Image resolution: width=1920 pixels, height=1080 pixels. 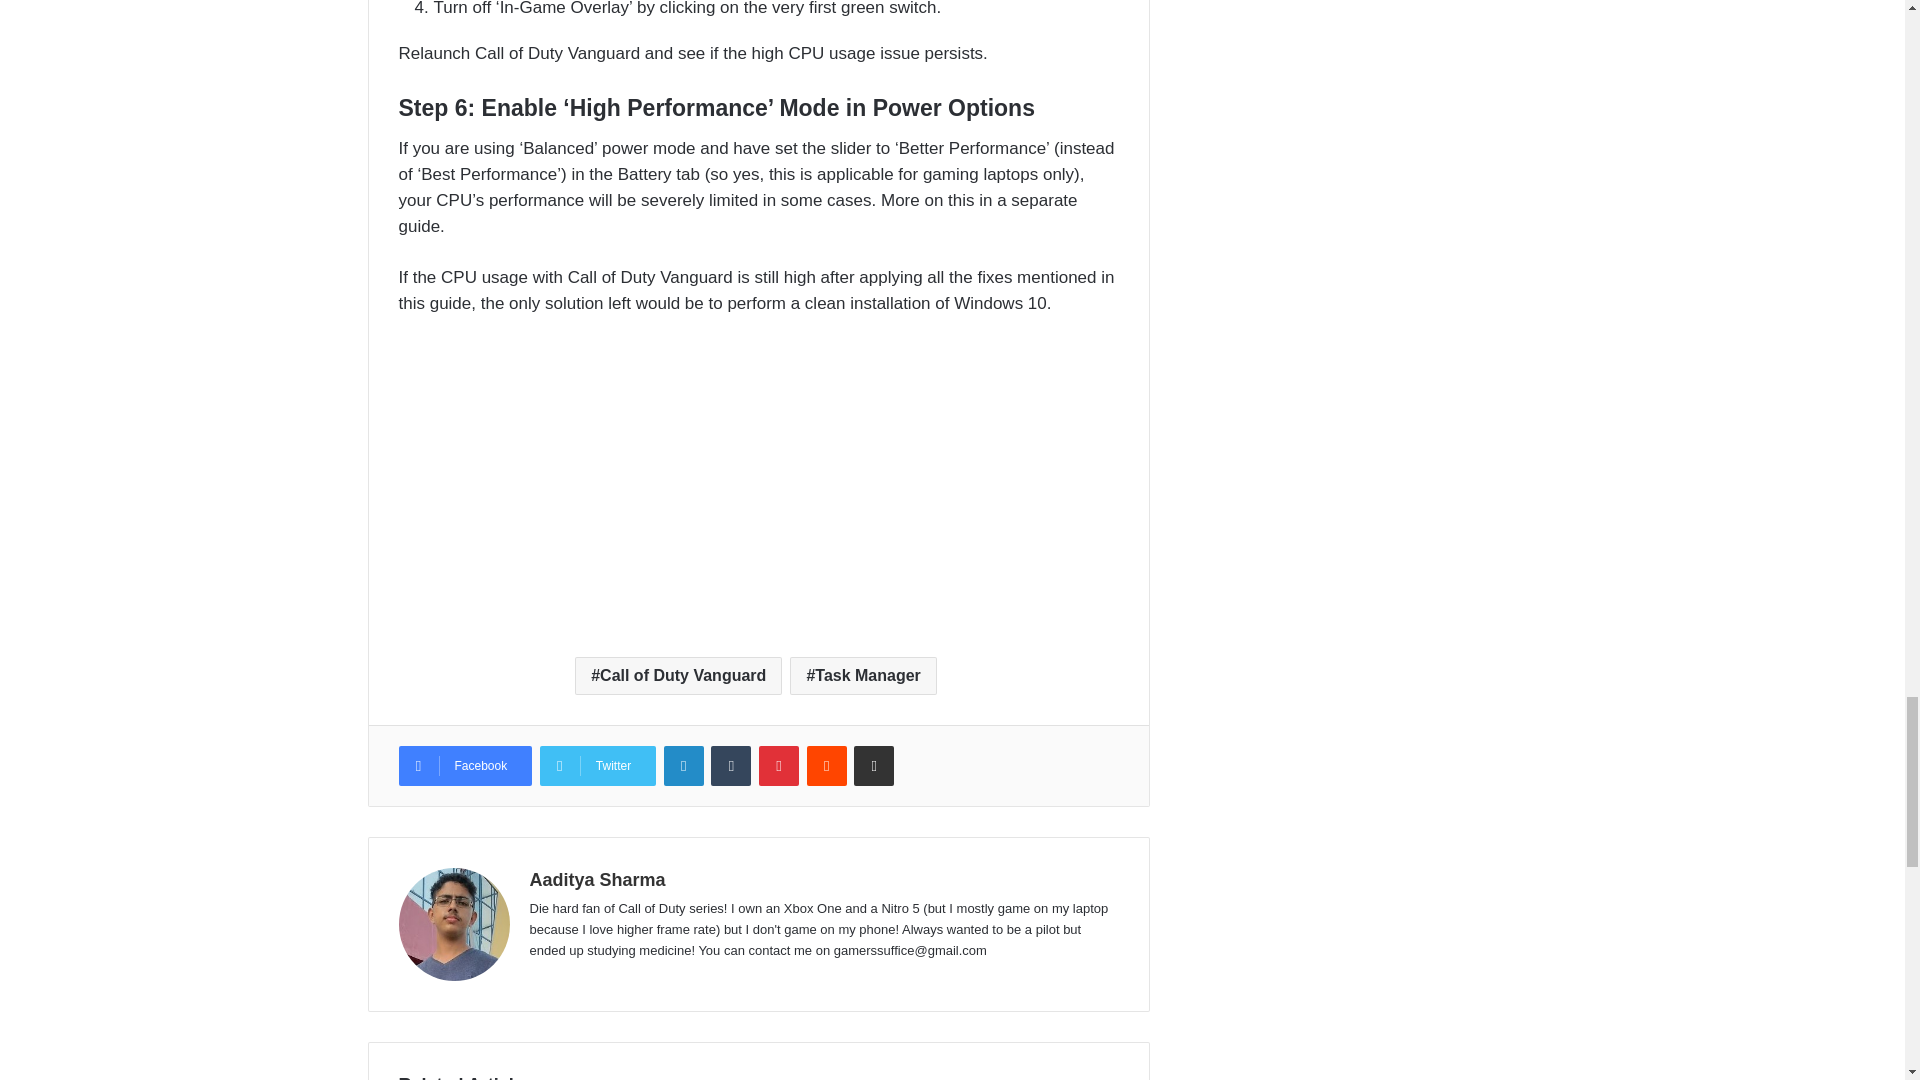 I want to click on Facebook, so click(x=464, y=766).